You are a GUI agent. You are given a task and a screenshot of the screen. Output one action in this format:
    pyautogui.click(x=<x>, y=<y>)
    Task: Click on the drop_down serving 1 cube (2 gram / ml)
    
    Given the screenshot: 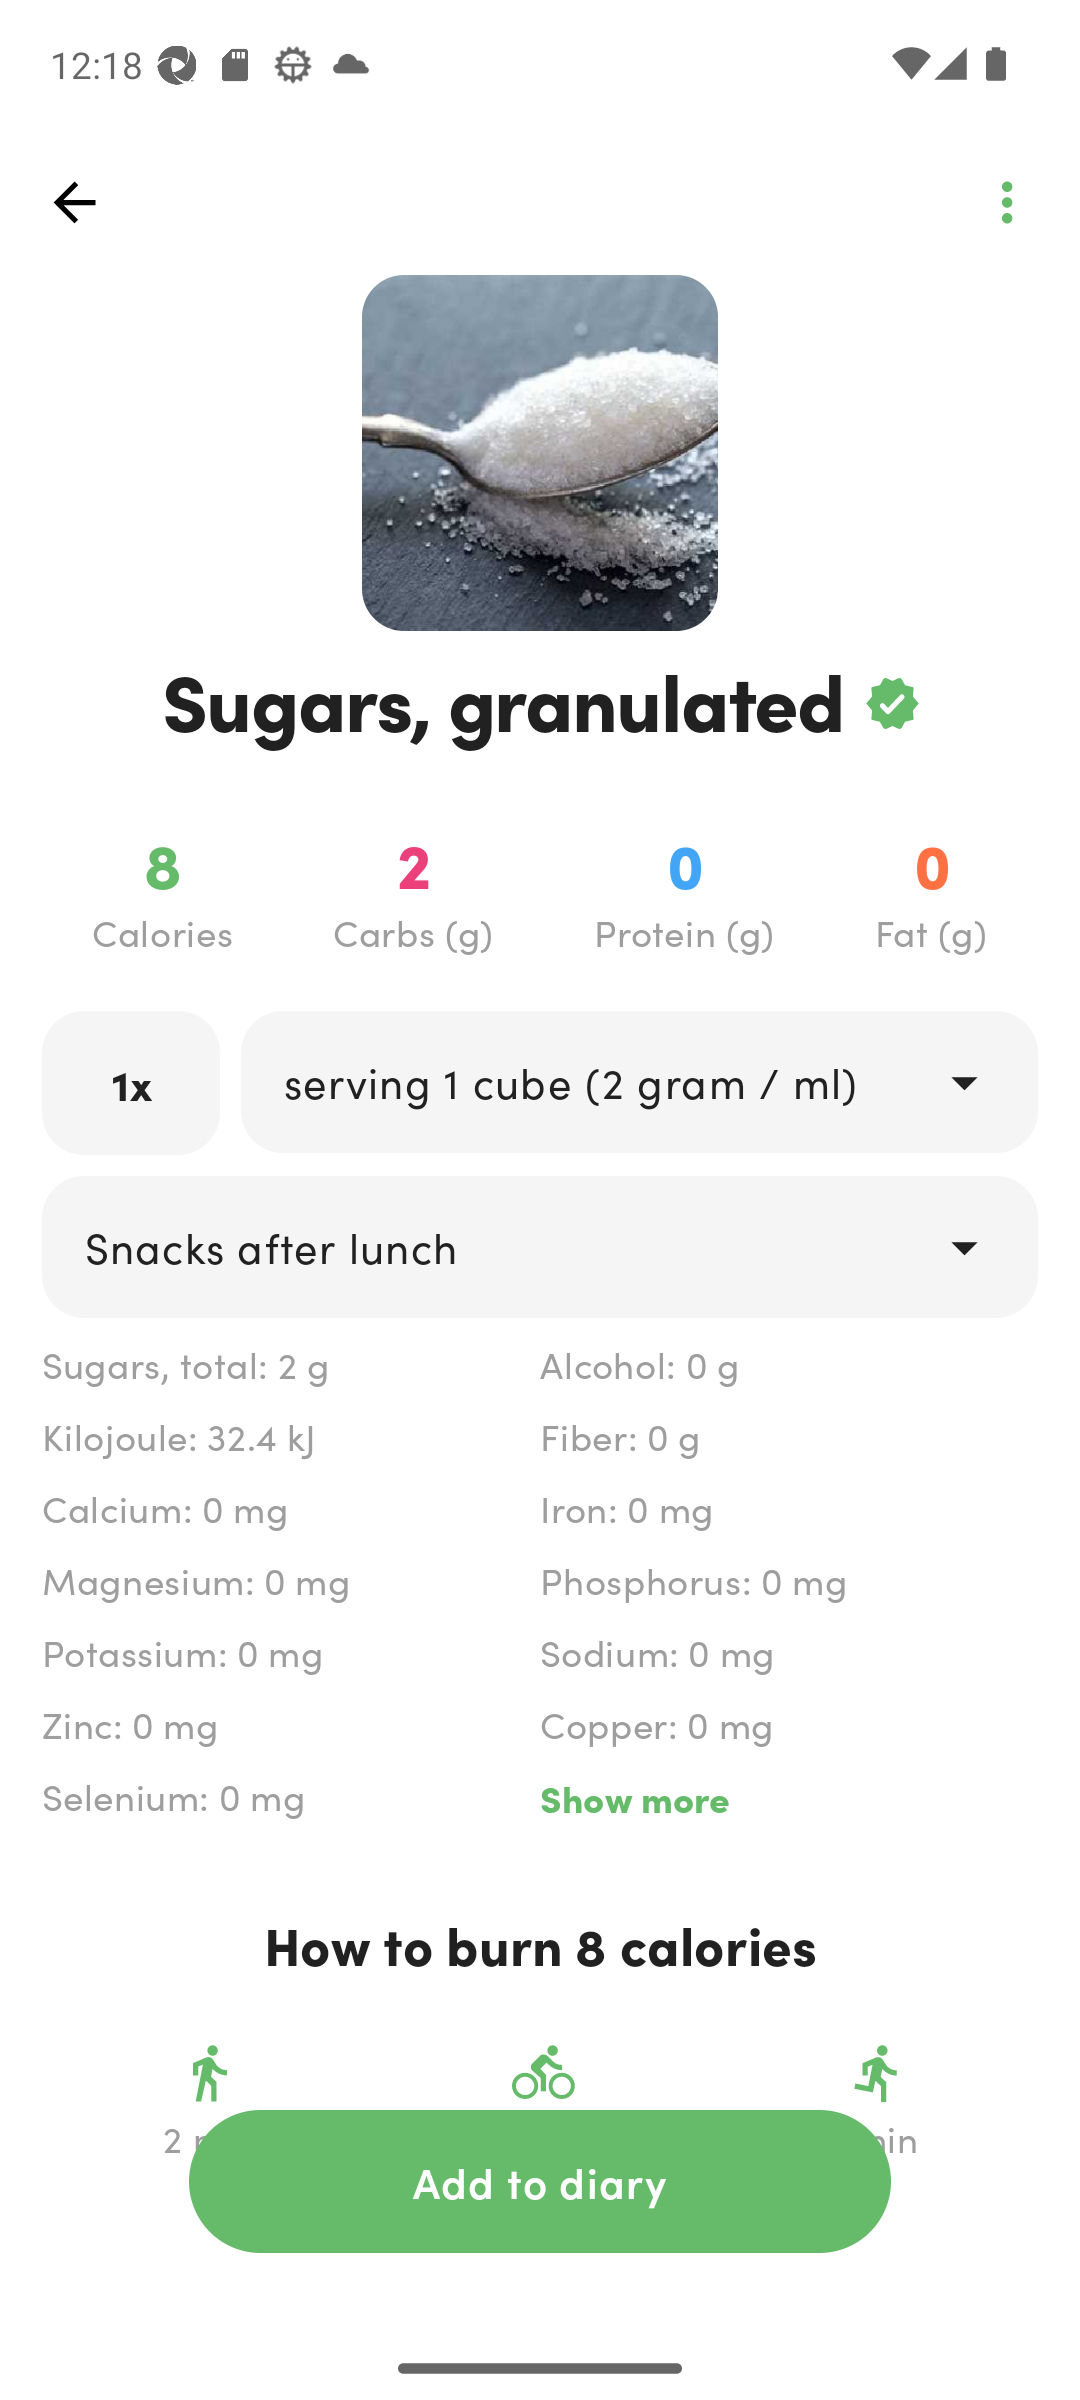 What is the action you would take?
    pyautogui.click(x=638, y=1081)
    